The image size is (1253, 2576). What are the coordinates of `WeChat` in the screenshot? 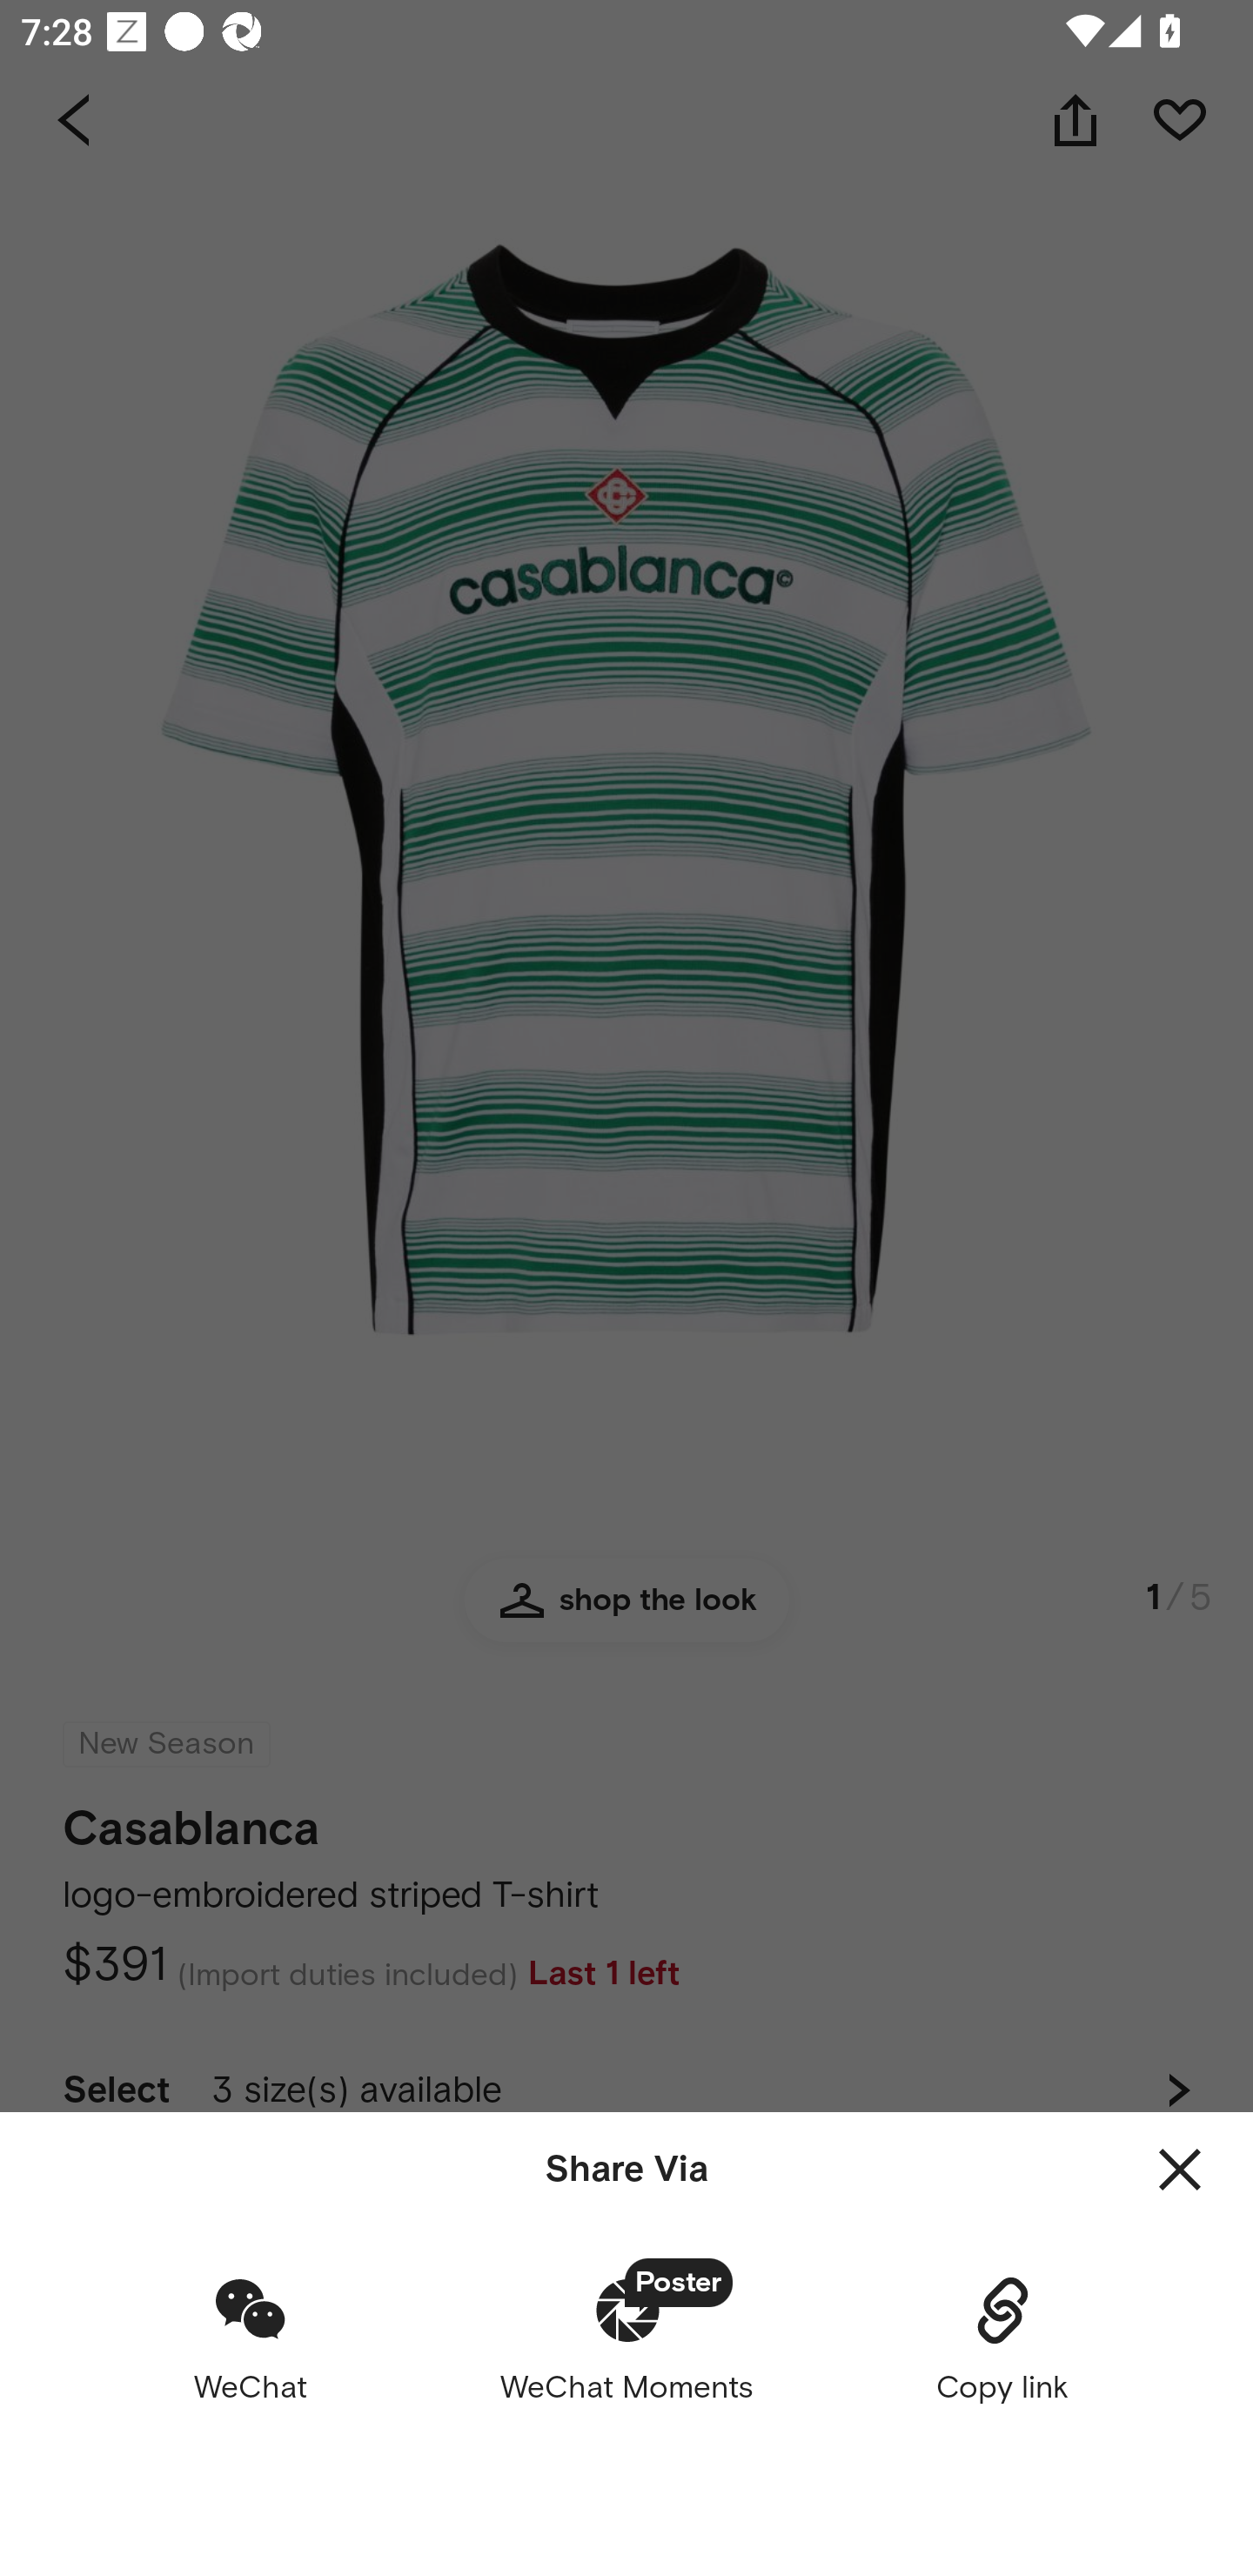 It's located at (251, 2338).